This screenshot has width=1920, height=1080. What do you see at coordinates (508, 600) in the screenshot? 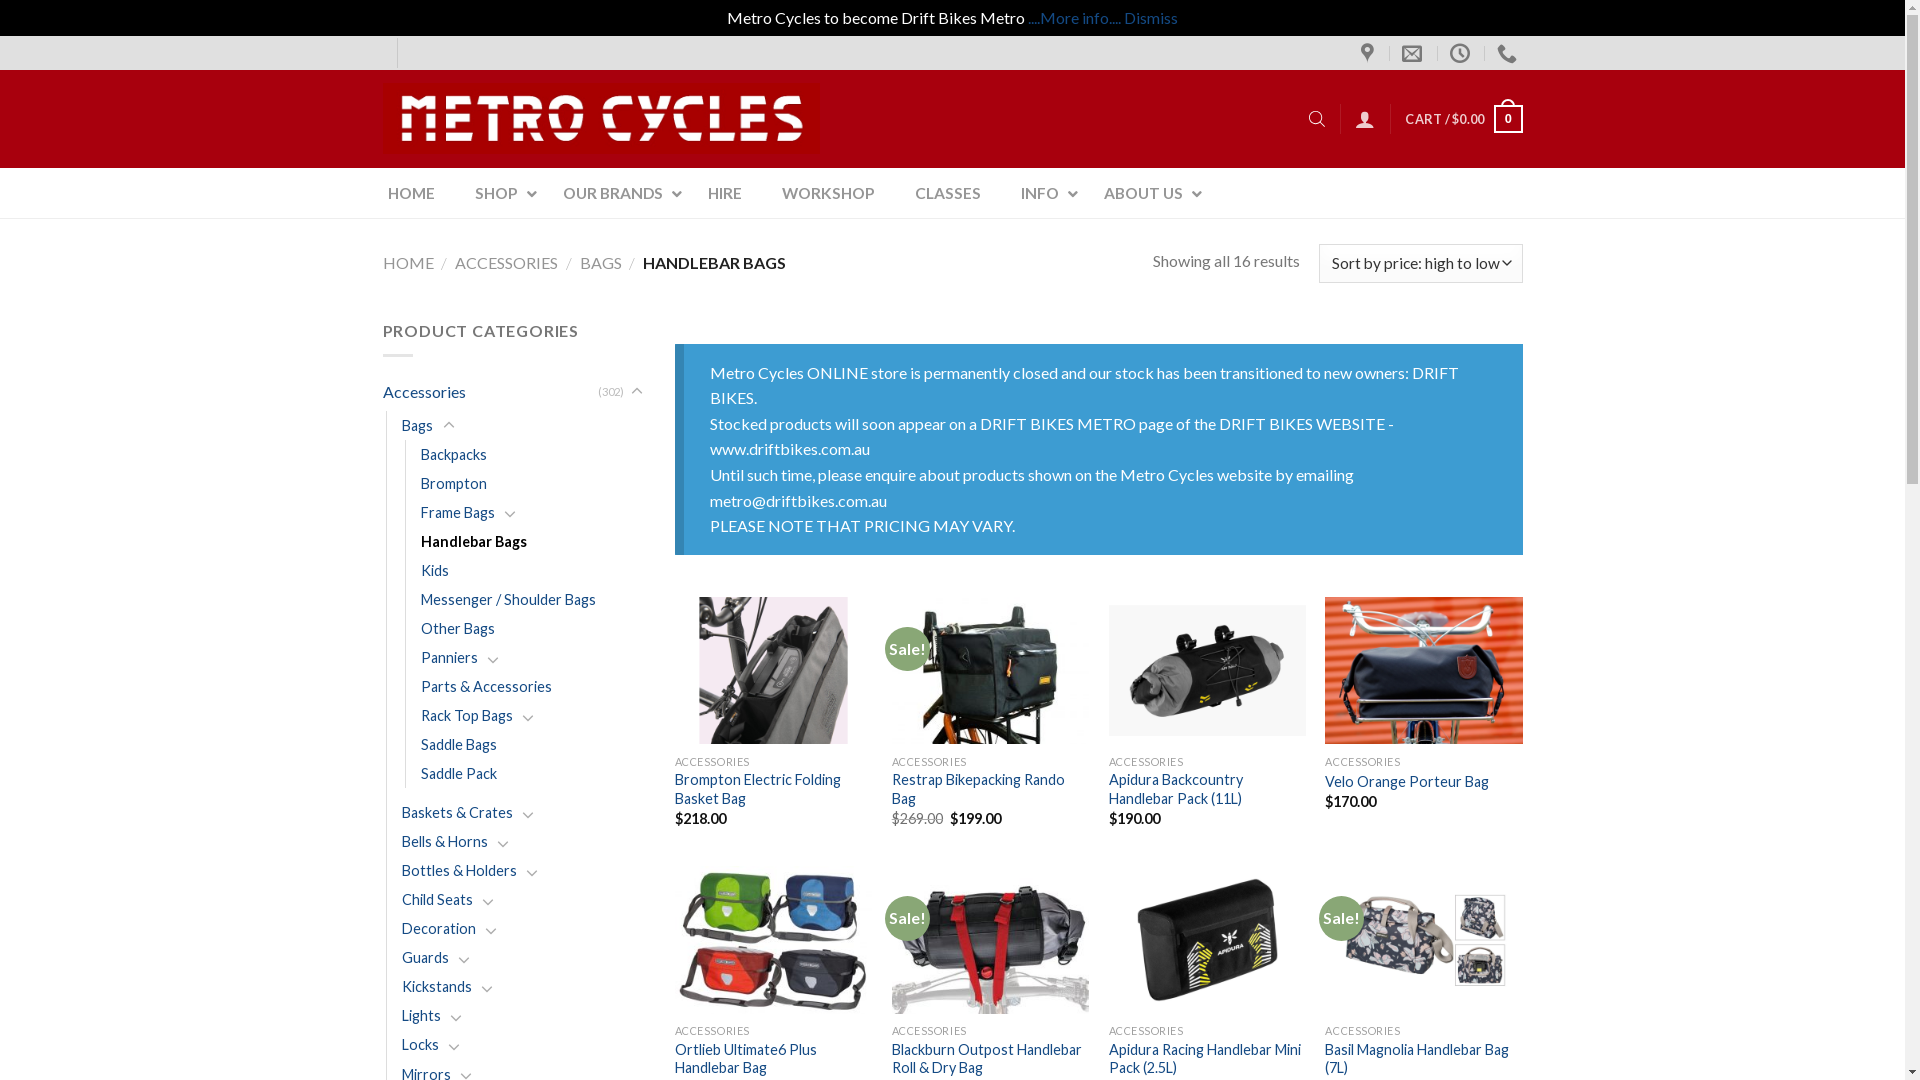
I see `Messenger / Shoulder Bags` at bounding box center [508, 600].